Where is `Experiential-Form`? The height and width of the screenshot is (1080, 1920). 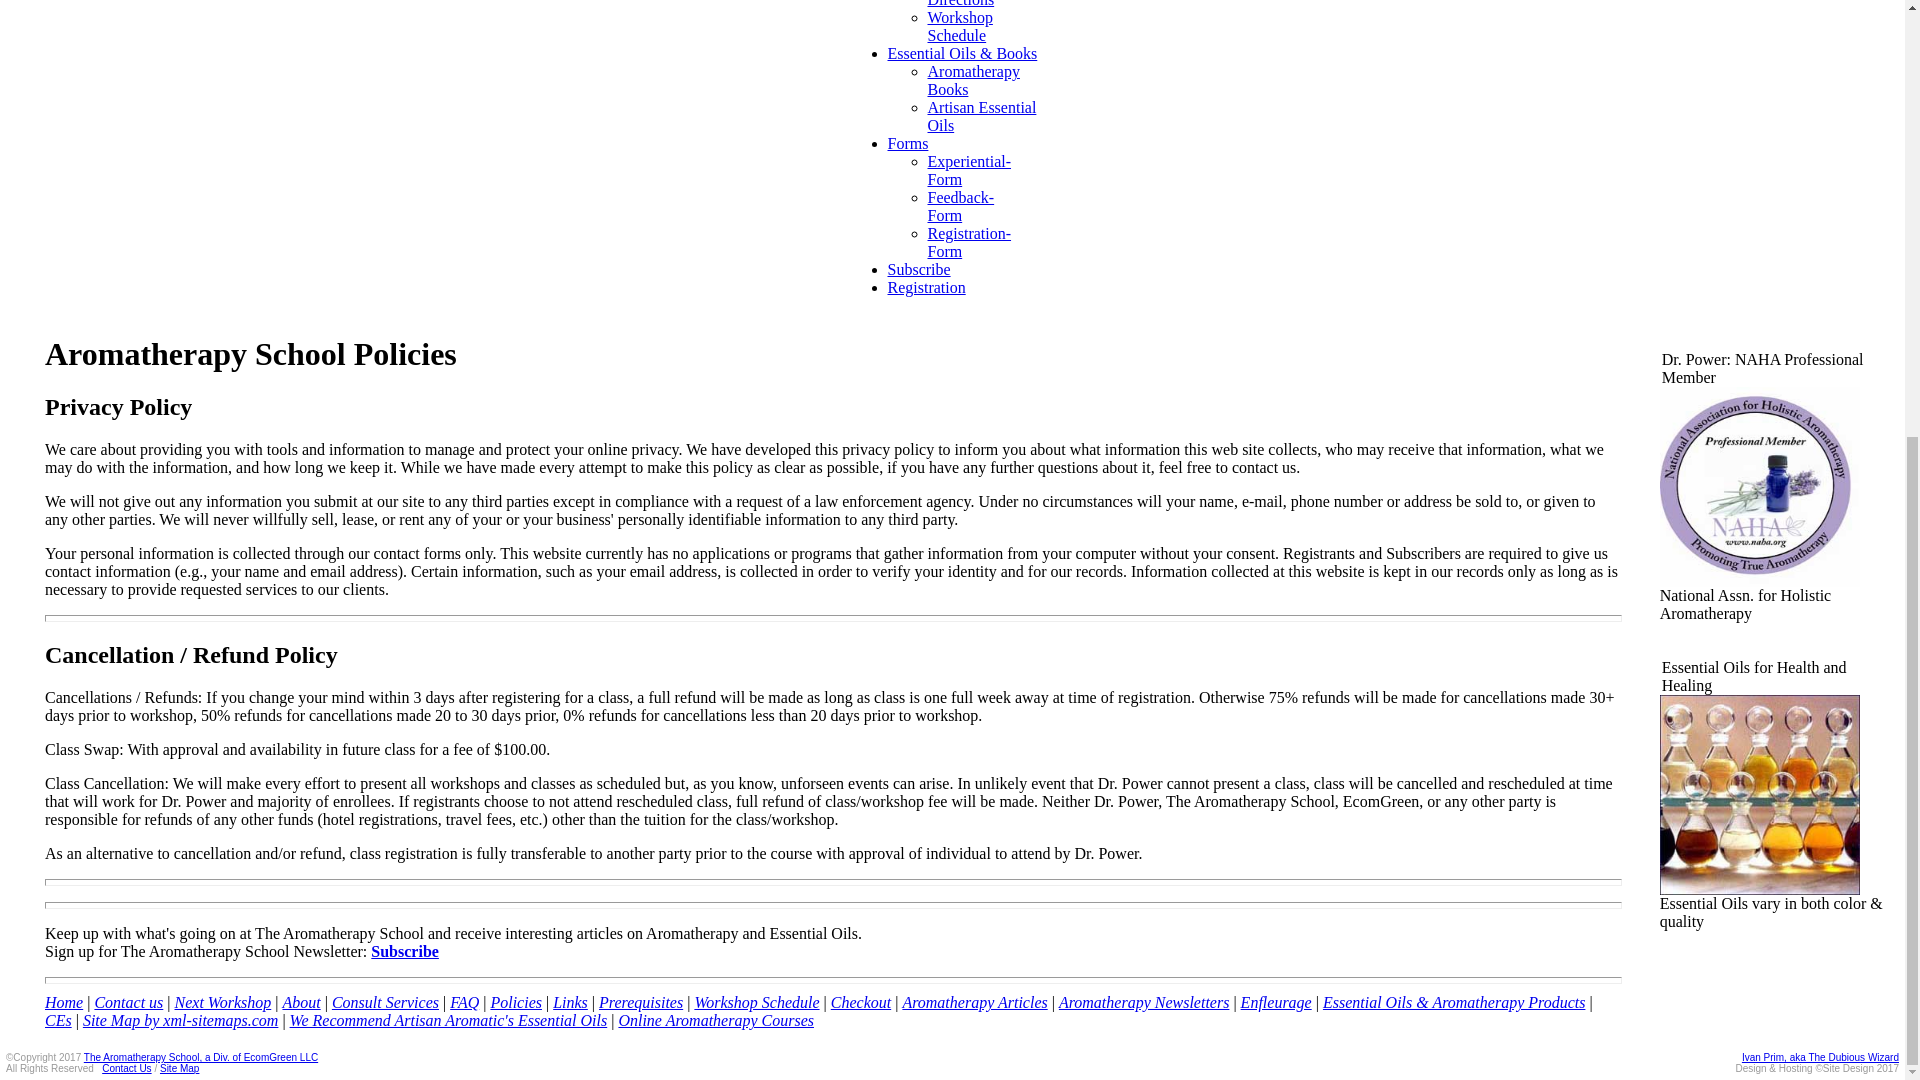
Experiential-Form is located at coordinates (969, 170).